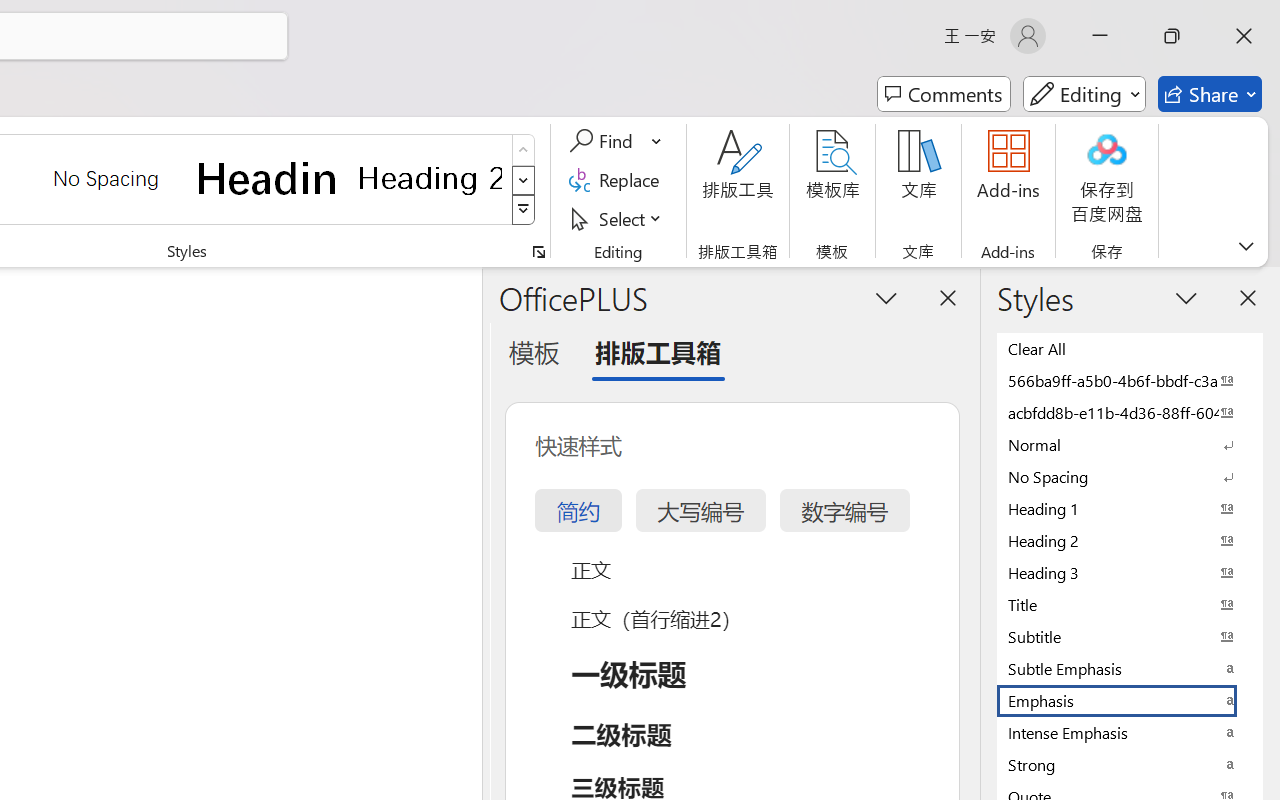  I want to click on Task Pane Options, so click(886, 297).